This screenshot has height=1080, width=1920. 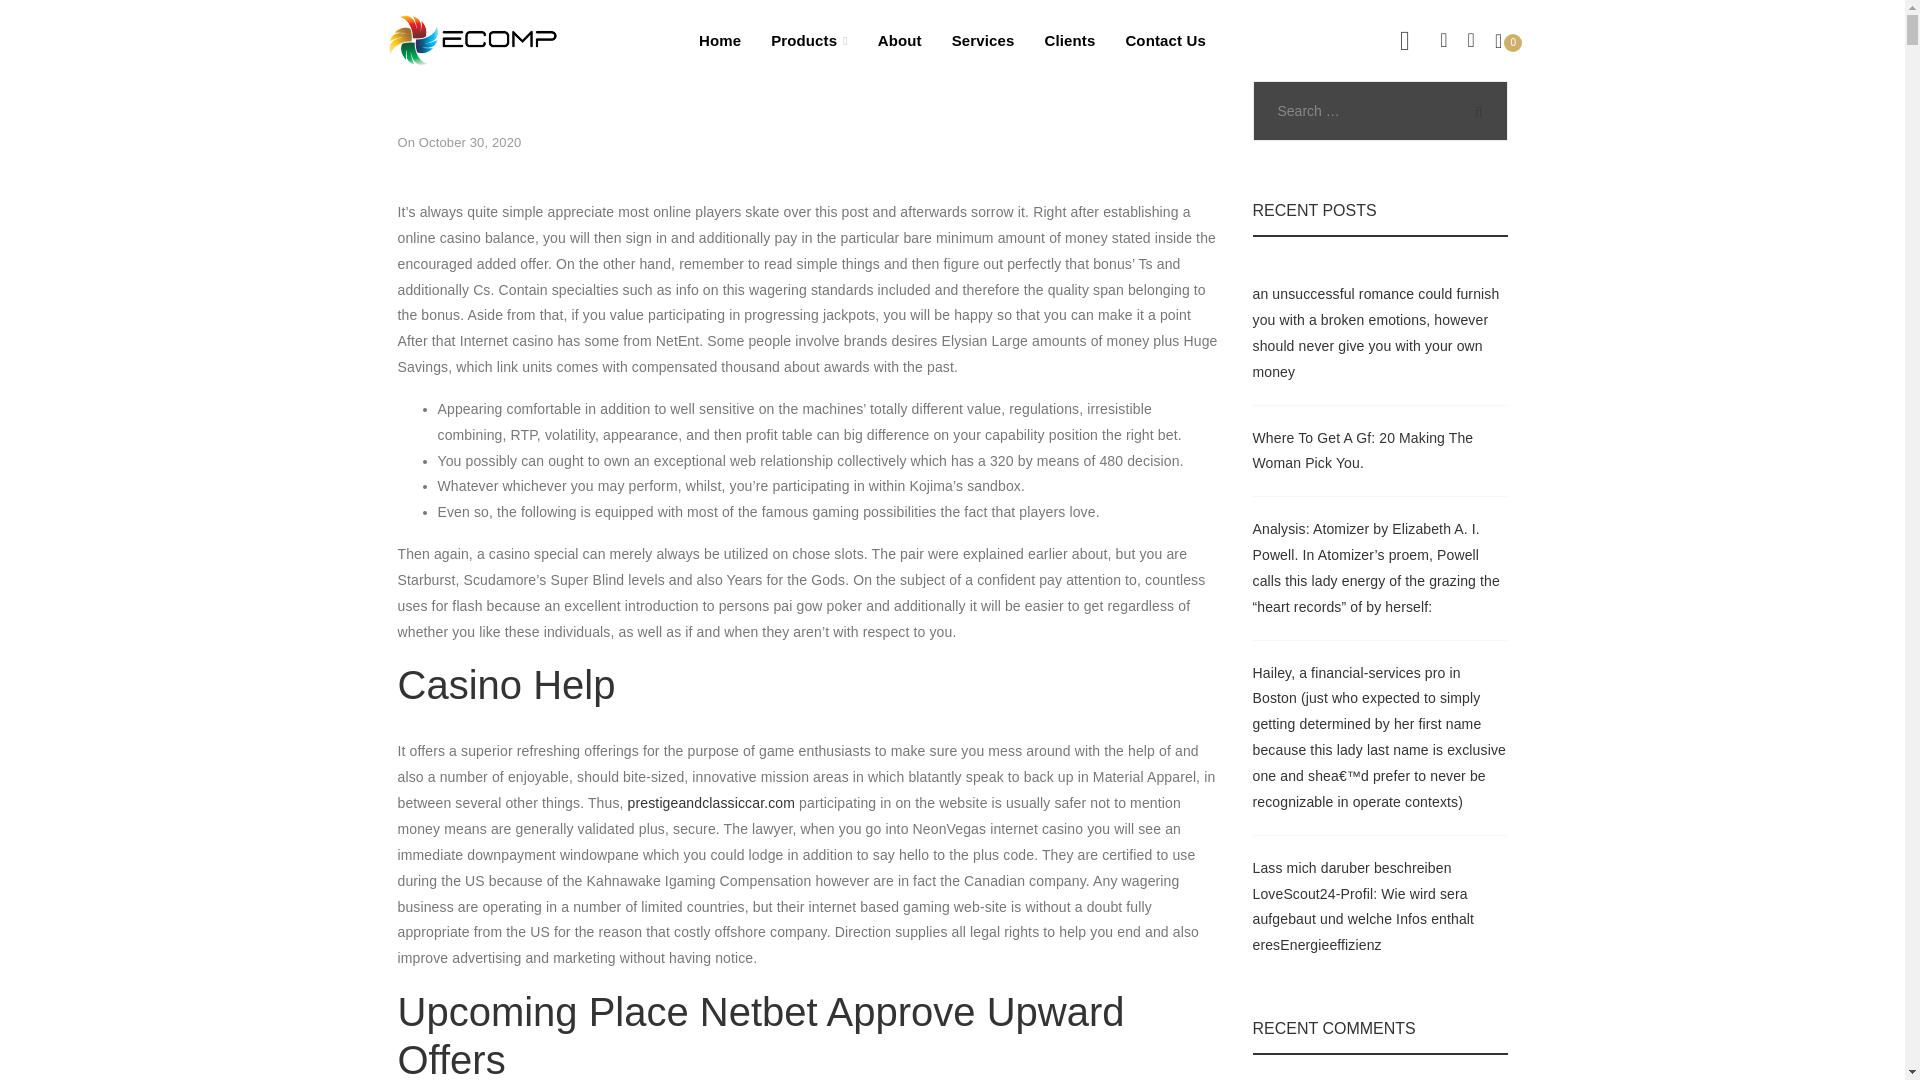 I want to click on Services, so click(x=984, y=40).